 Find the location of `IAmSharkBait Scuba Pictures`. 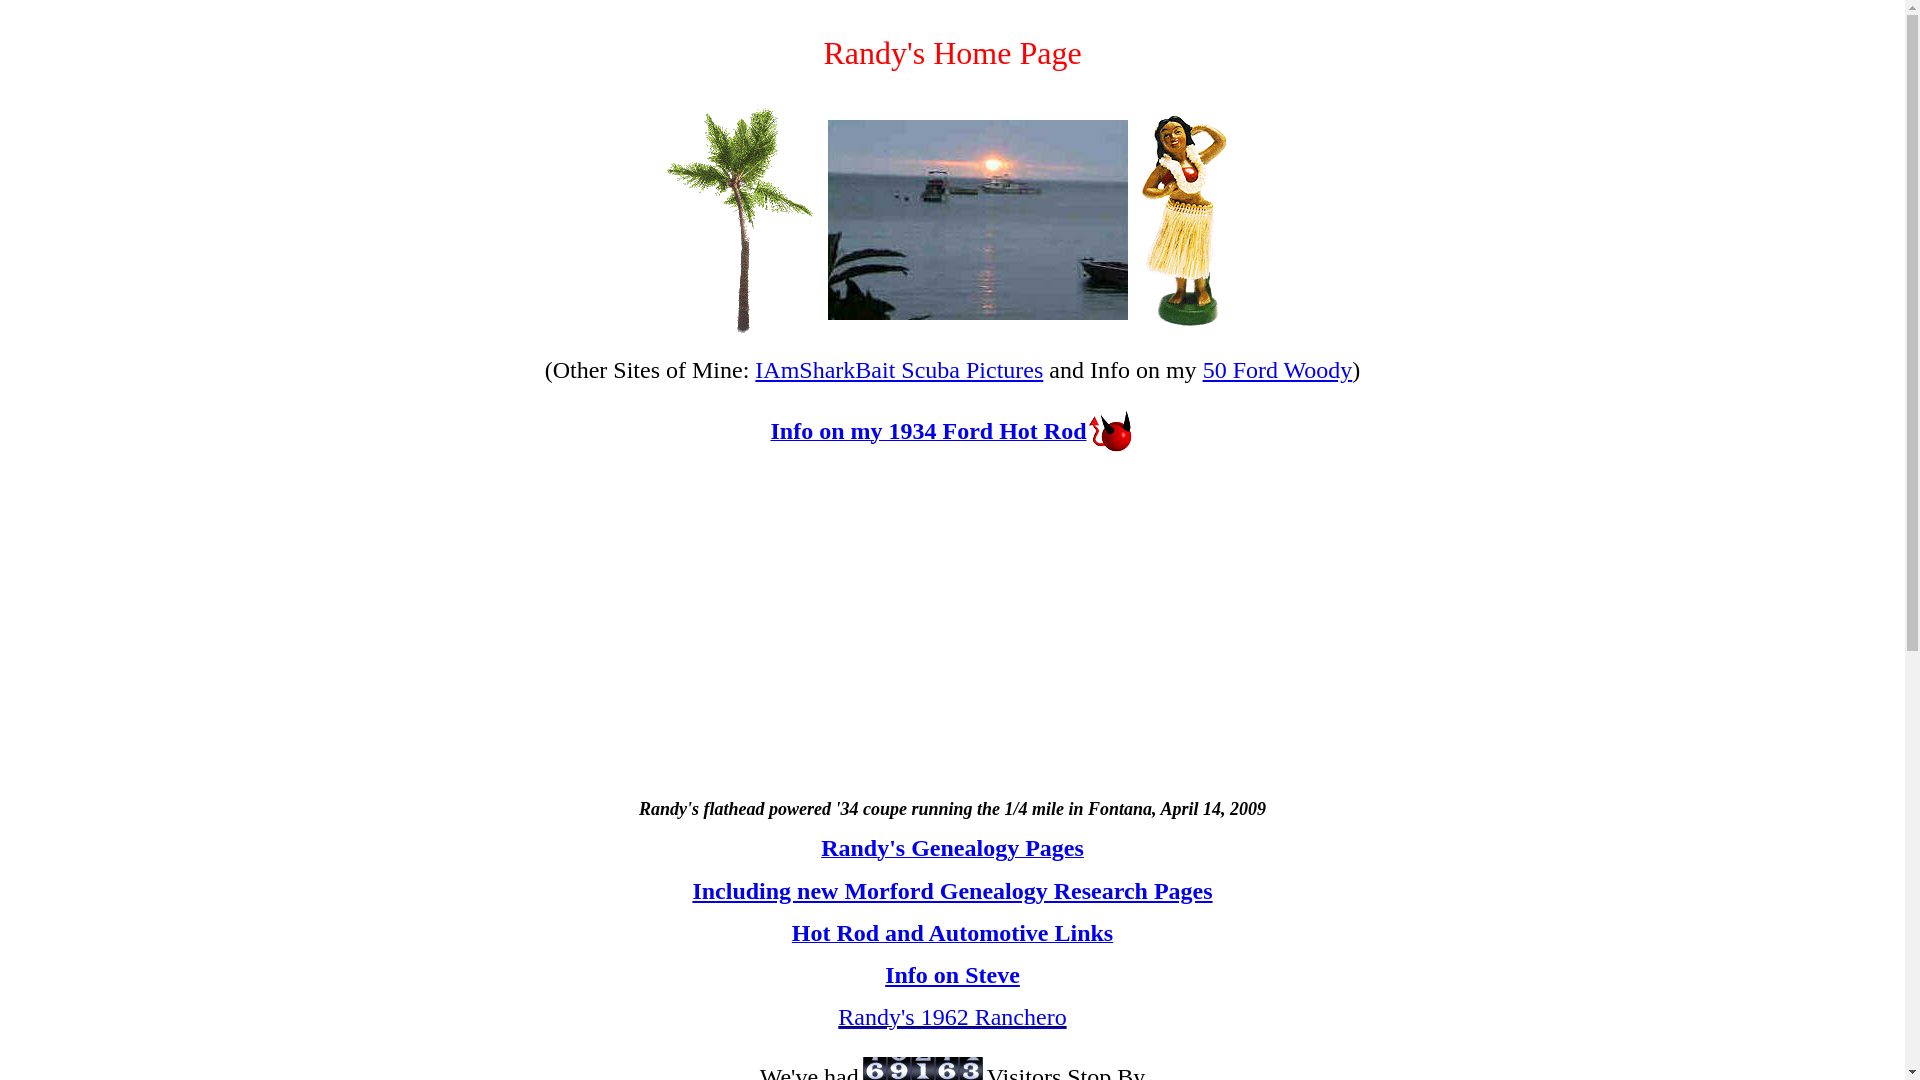

IAmSharkBait Scuba Pictures is located at coordinates (898, 370).